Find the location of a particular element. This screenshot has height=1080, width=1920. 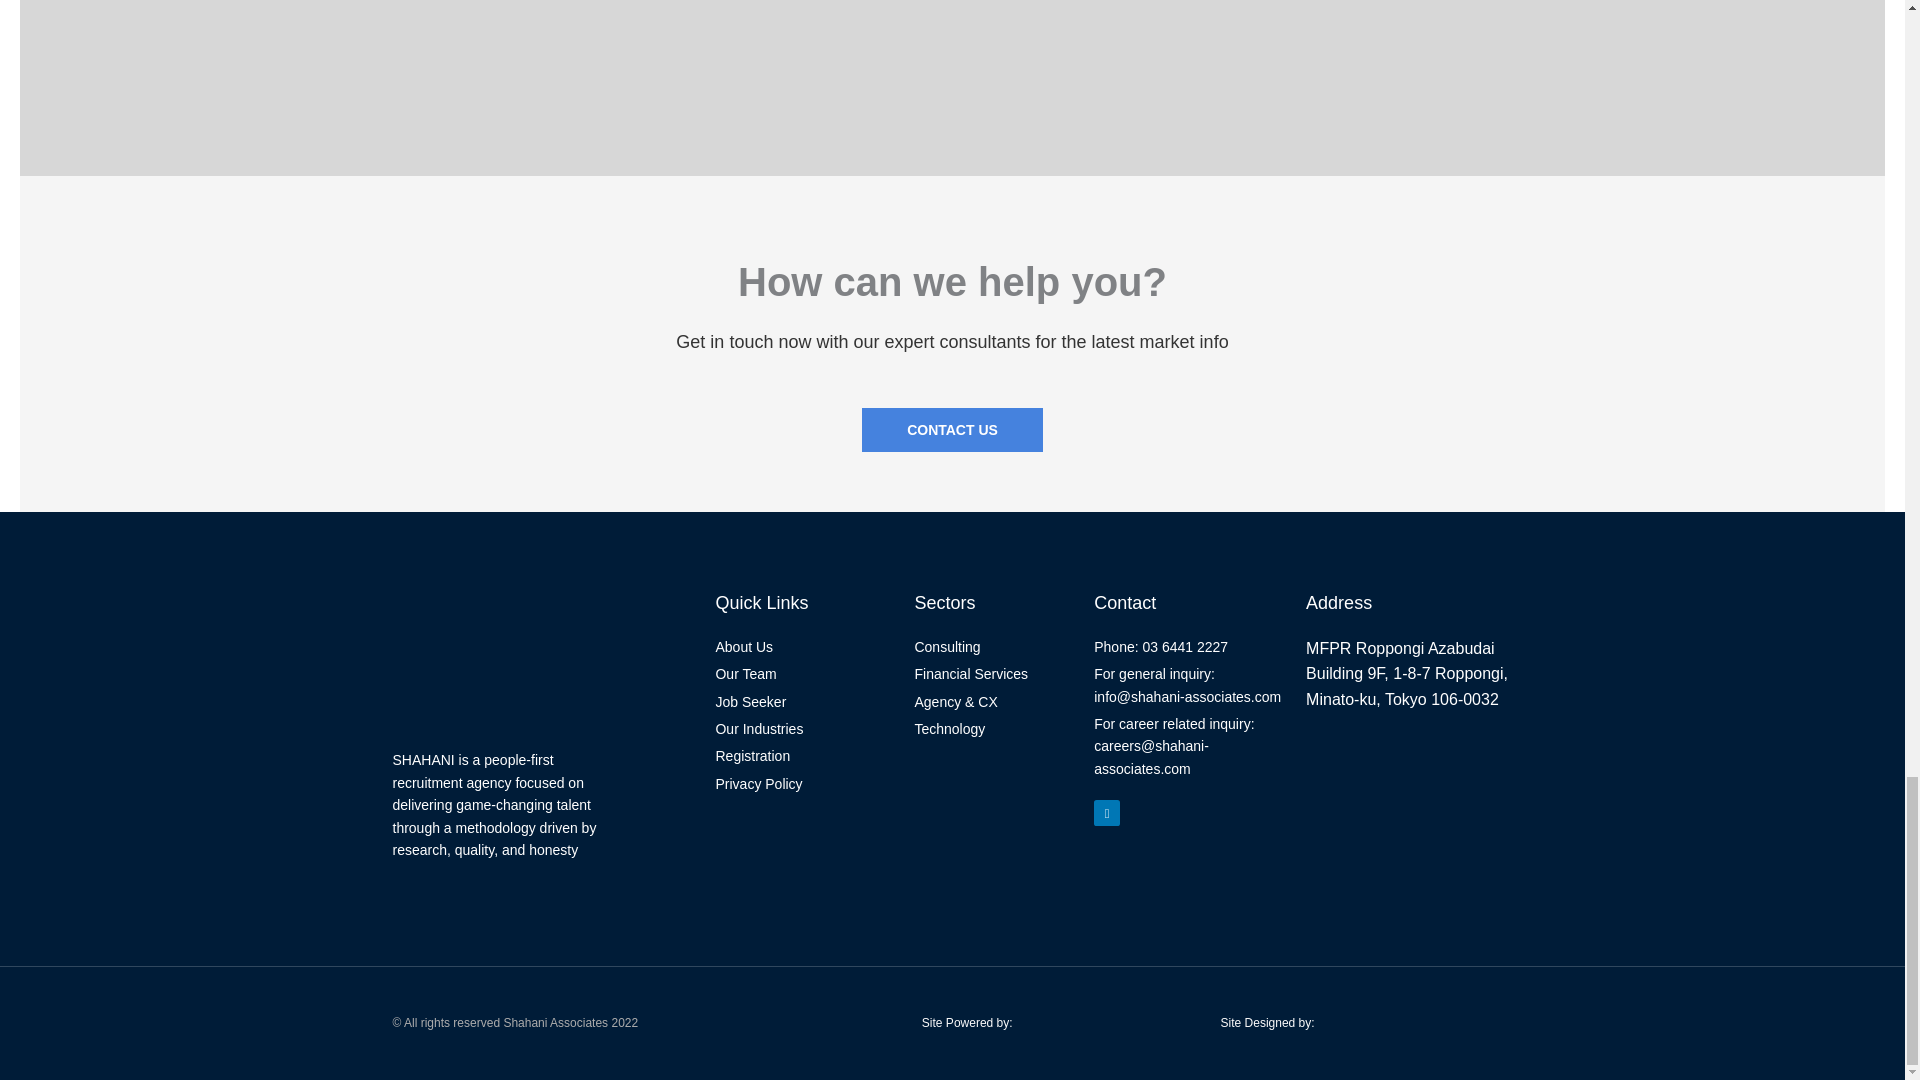

About Us is located at coordinates (804, 646).